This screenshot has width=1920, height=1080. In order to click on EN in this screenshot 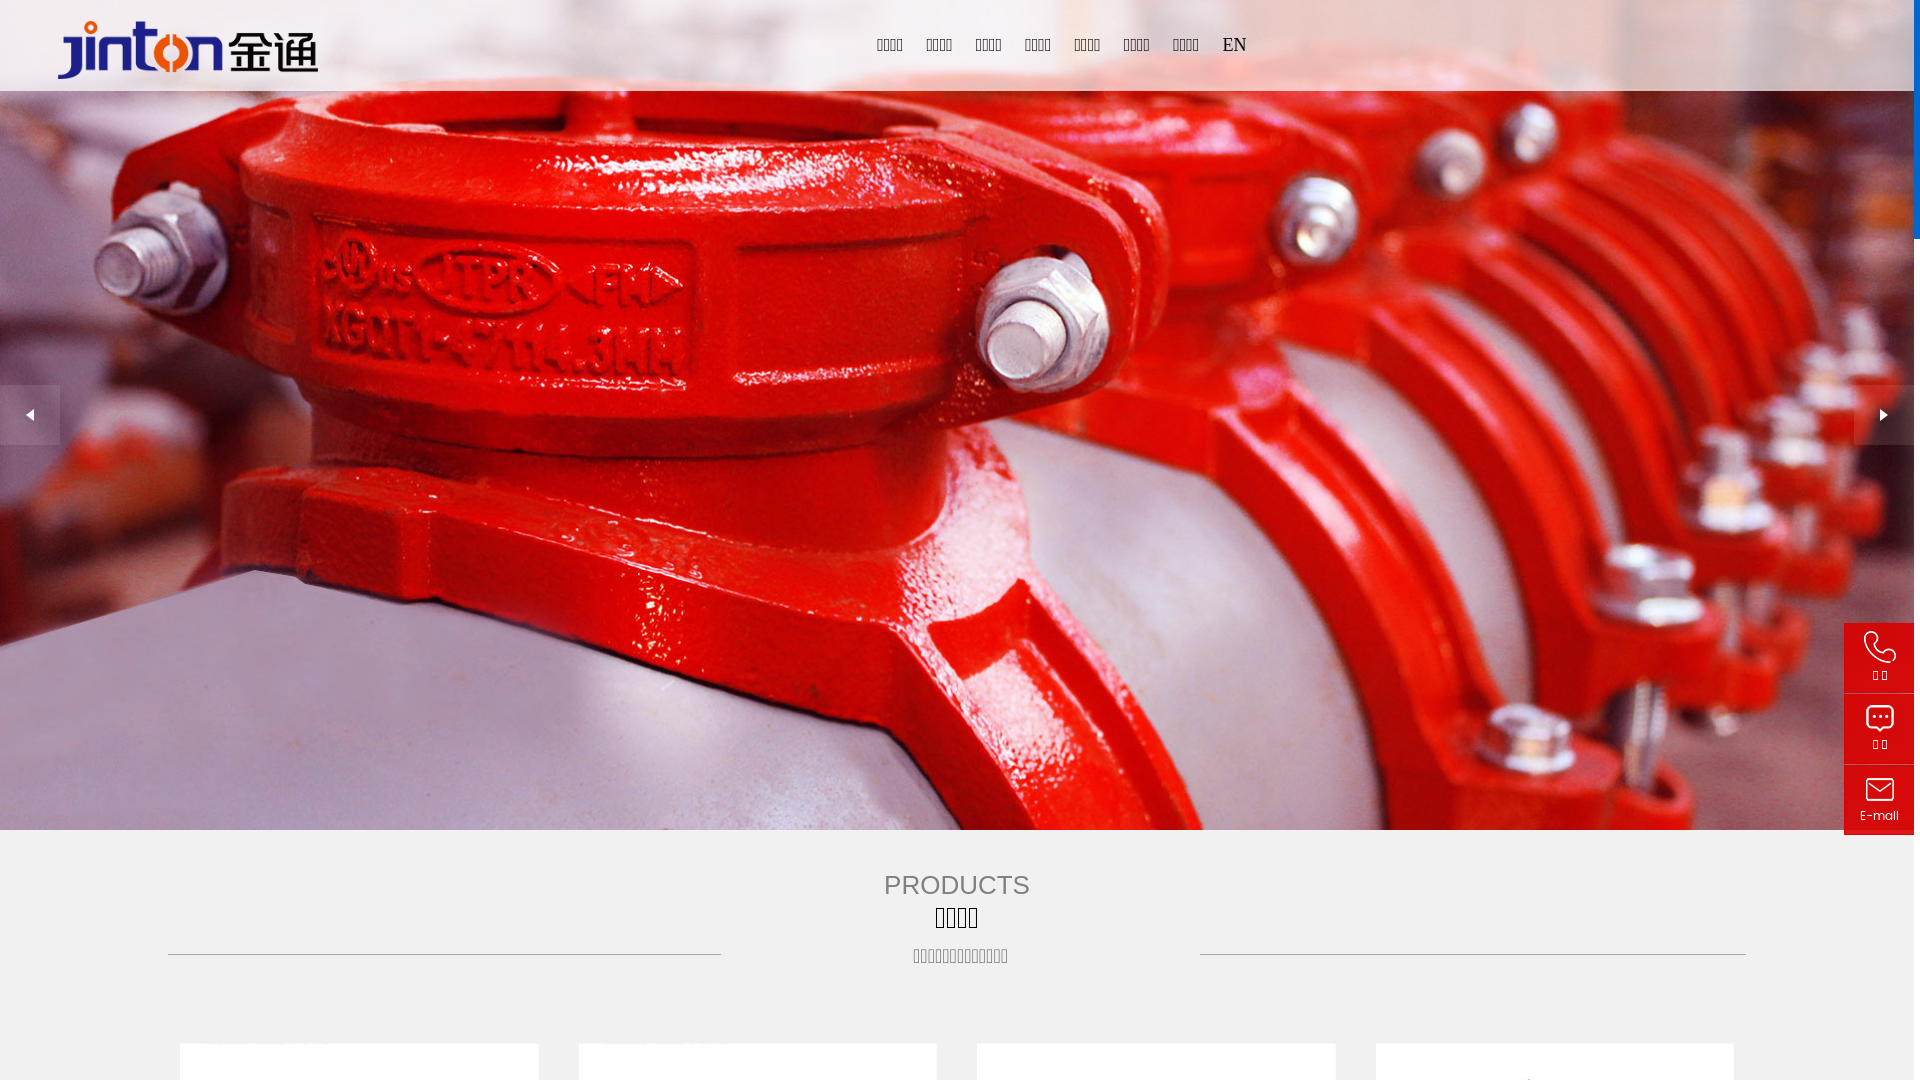, I will do `click(1234, 45)`.